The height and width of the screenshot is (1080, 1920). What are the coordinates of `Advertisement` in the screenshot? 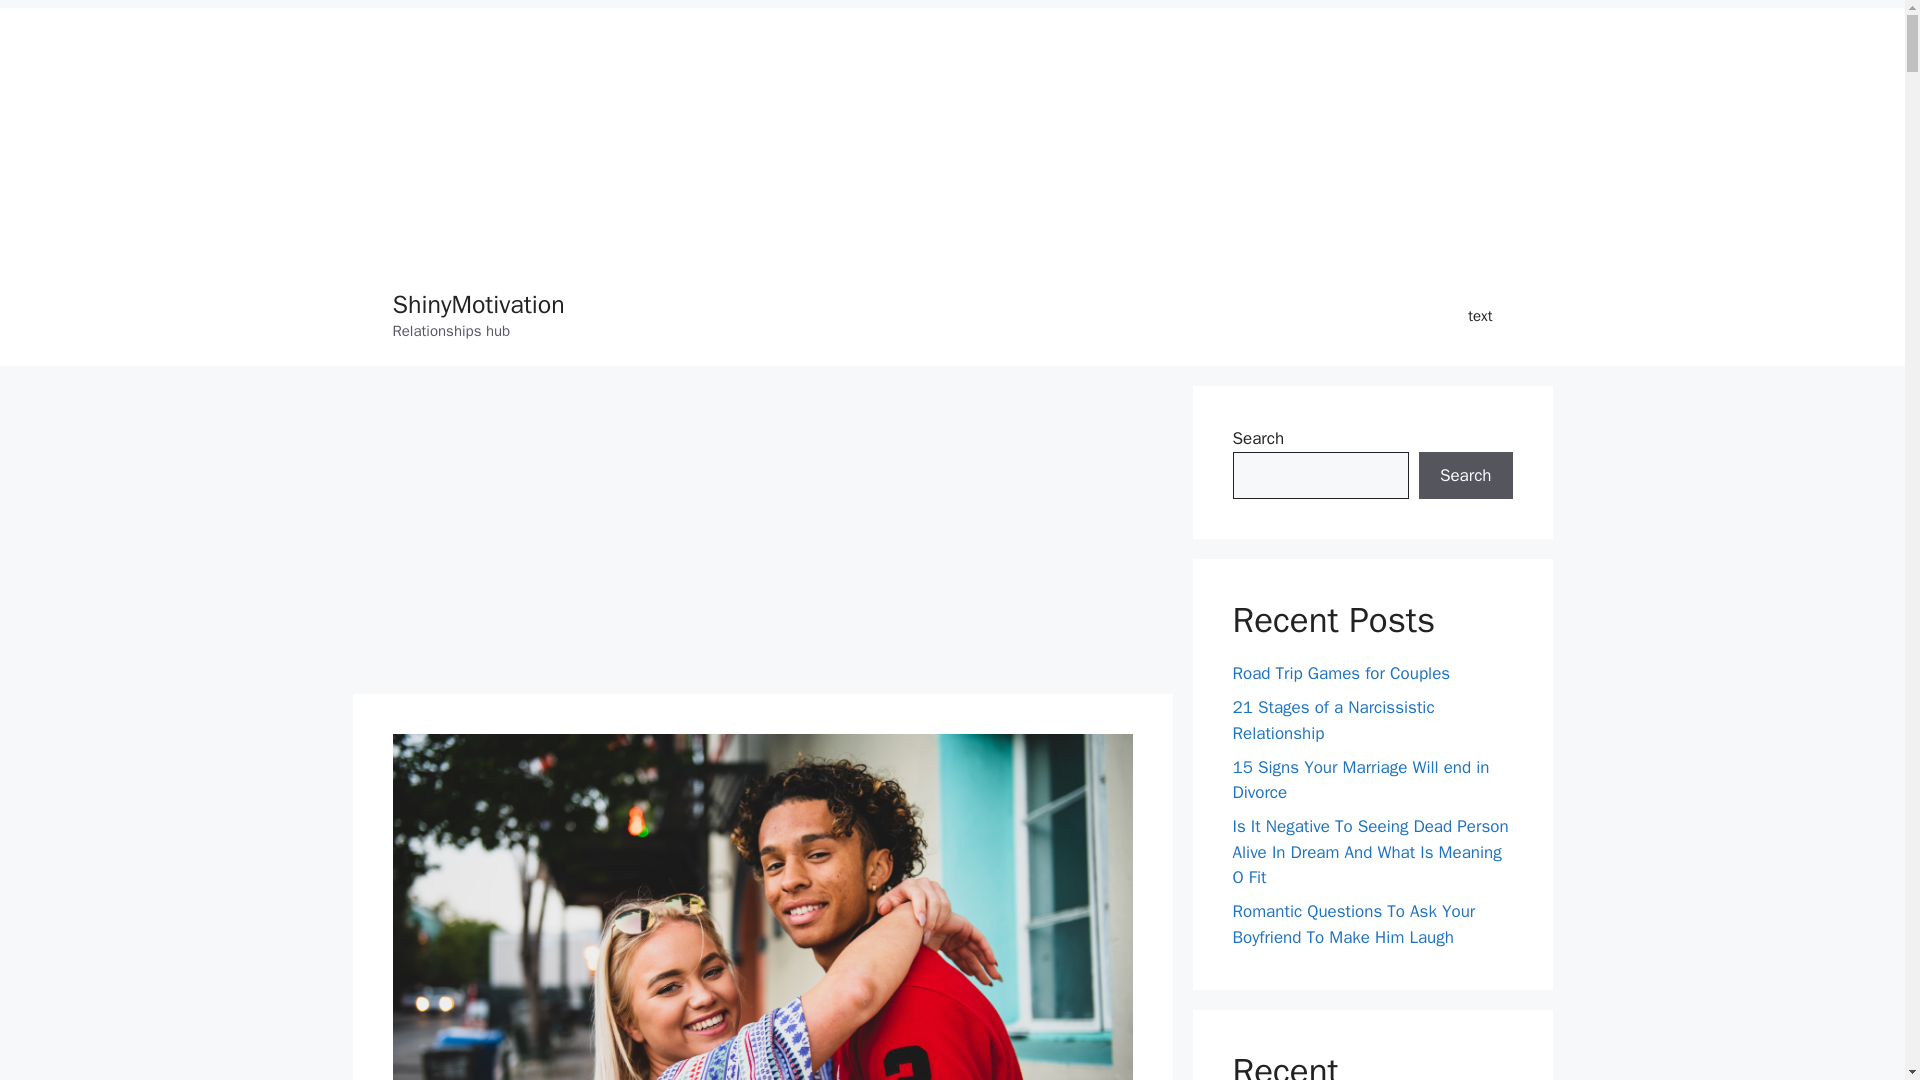 It's located at (761, 535).